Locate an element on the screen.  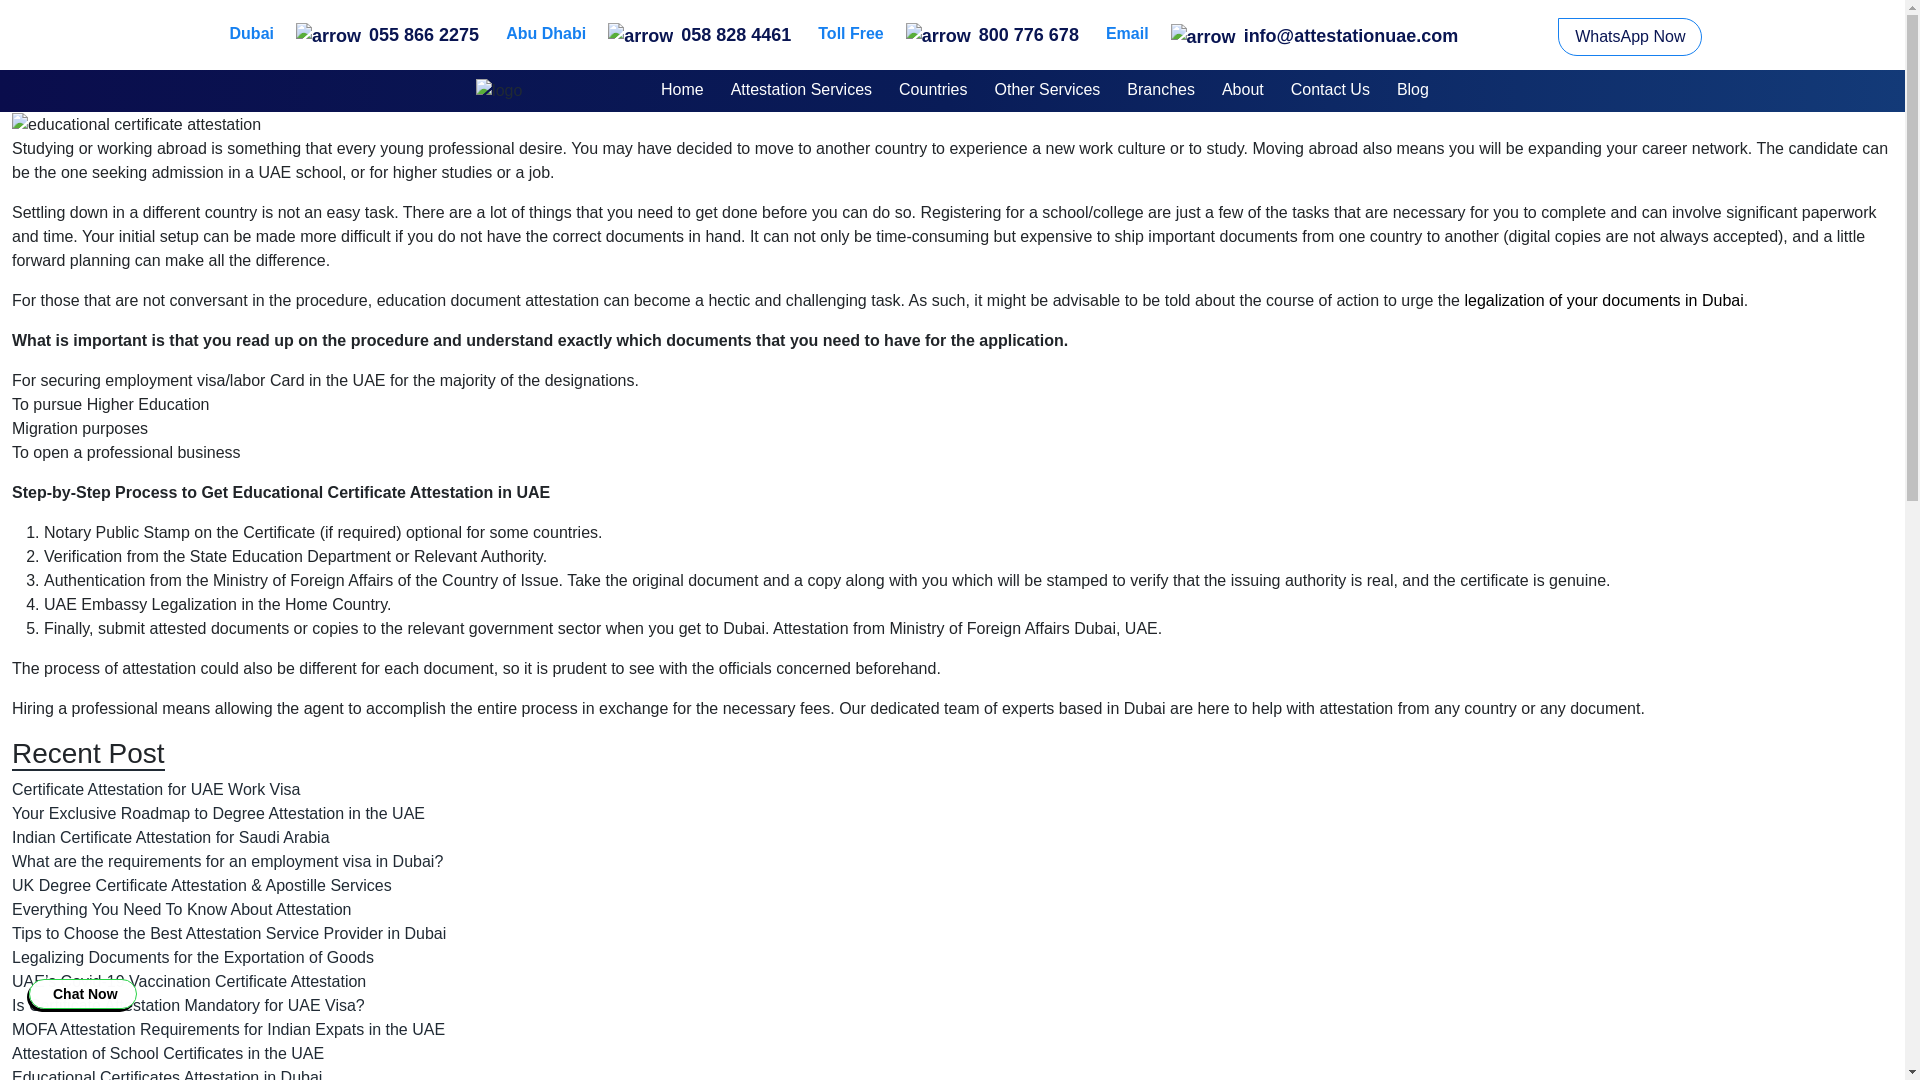
Email is located at coordinates (1126, 35).